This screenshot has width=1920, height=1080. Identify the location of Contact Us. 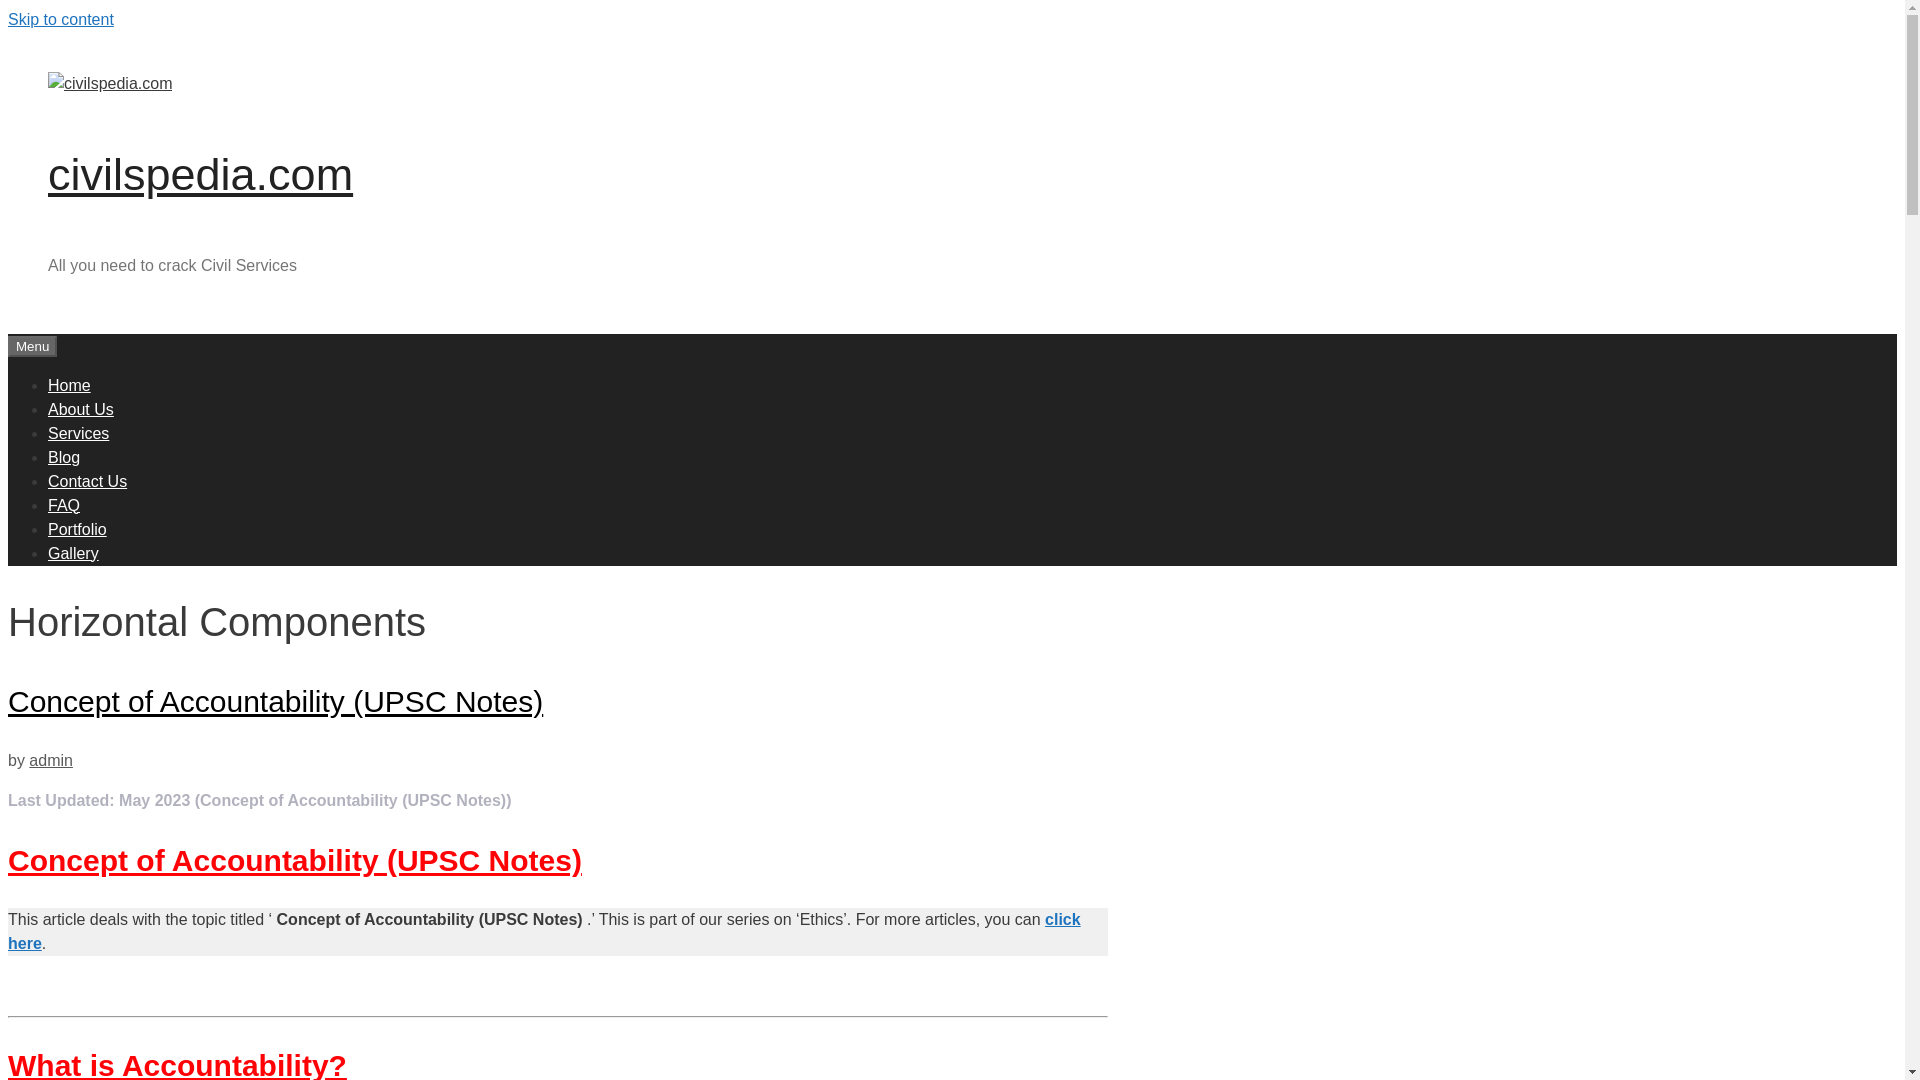
(87, 480).